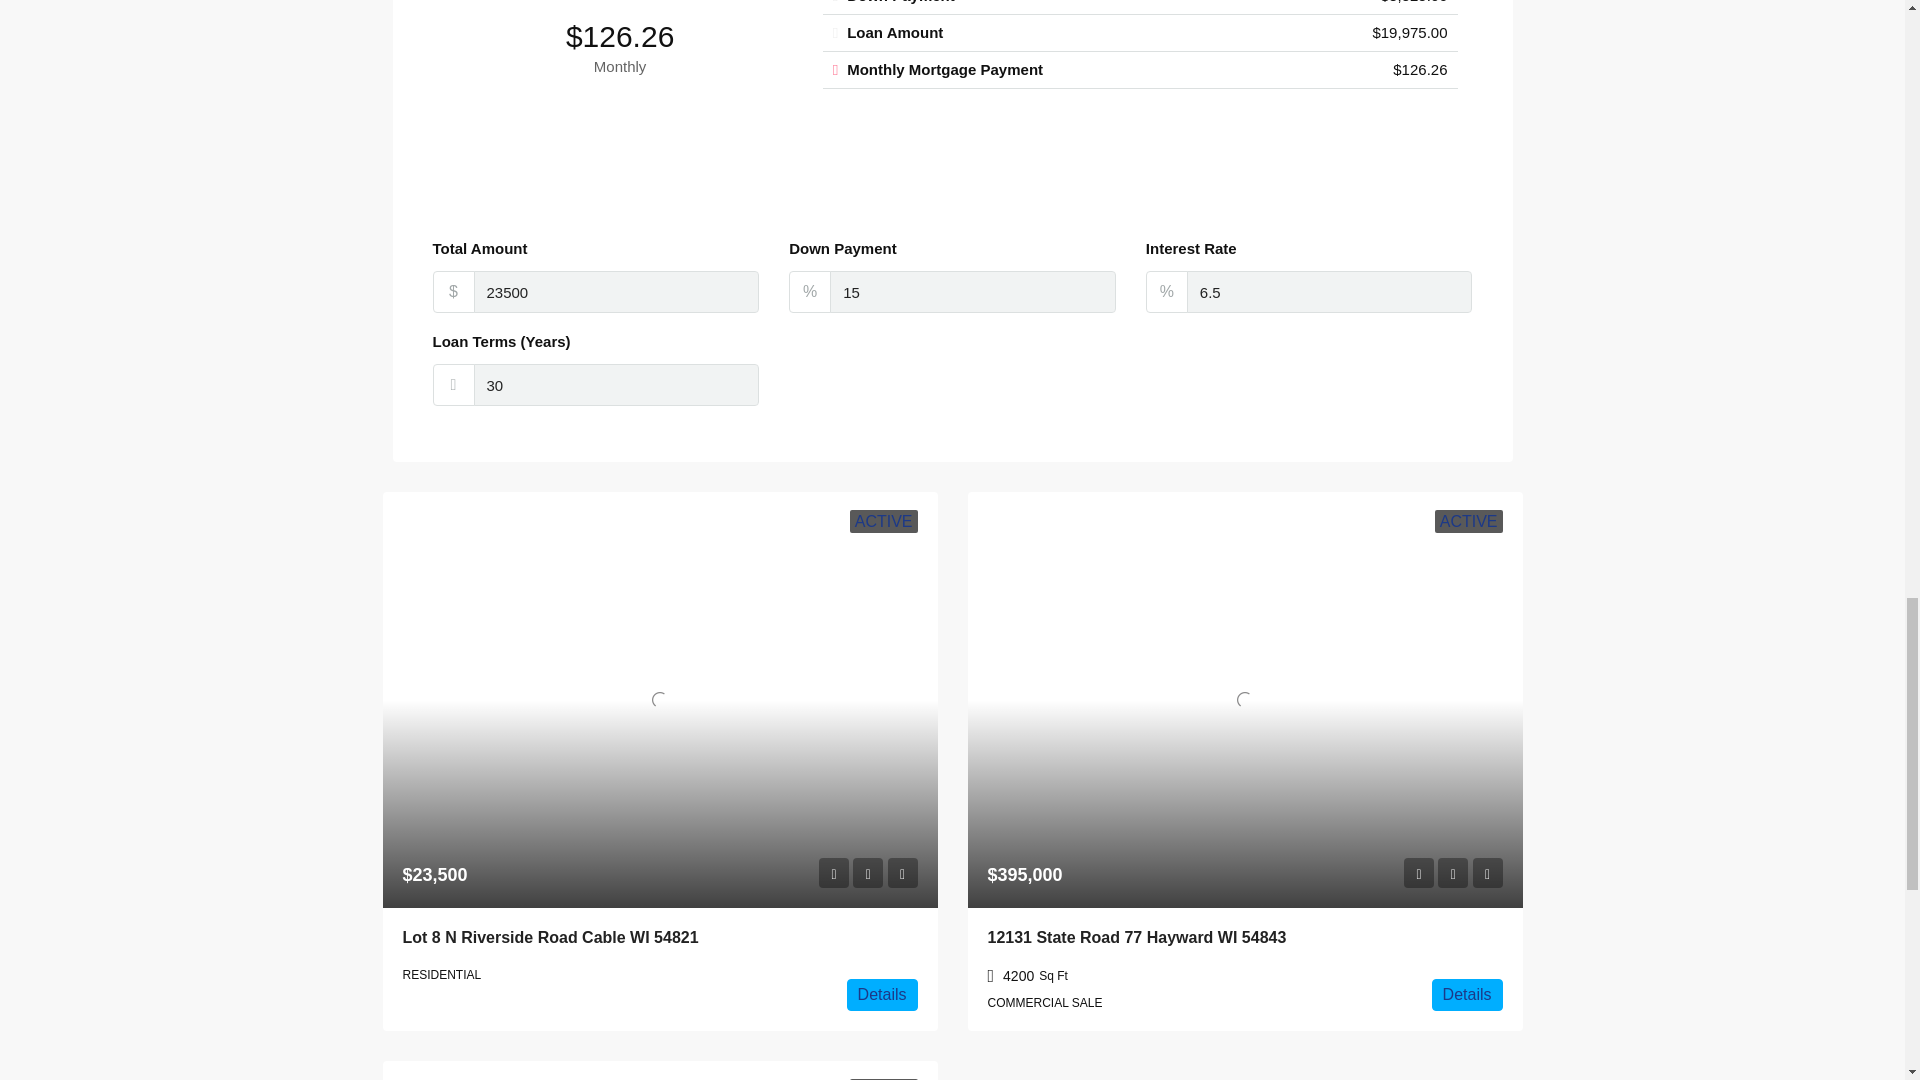  Describe the element at coordinates (882, 994) in the screenshot. I see `Details` at that location.